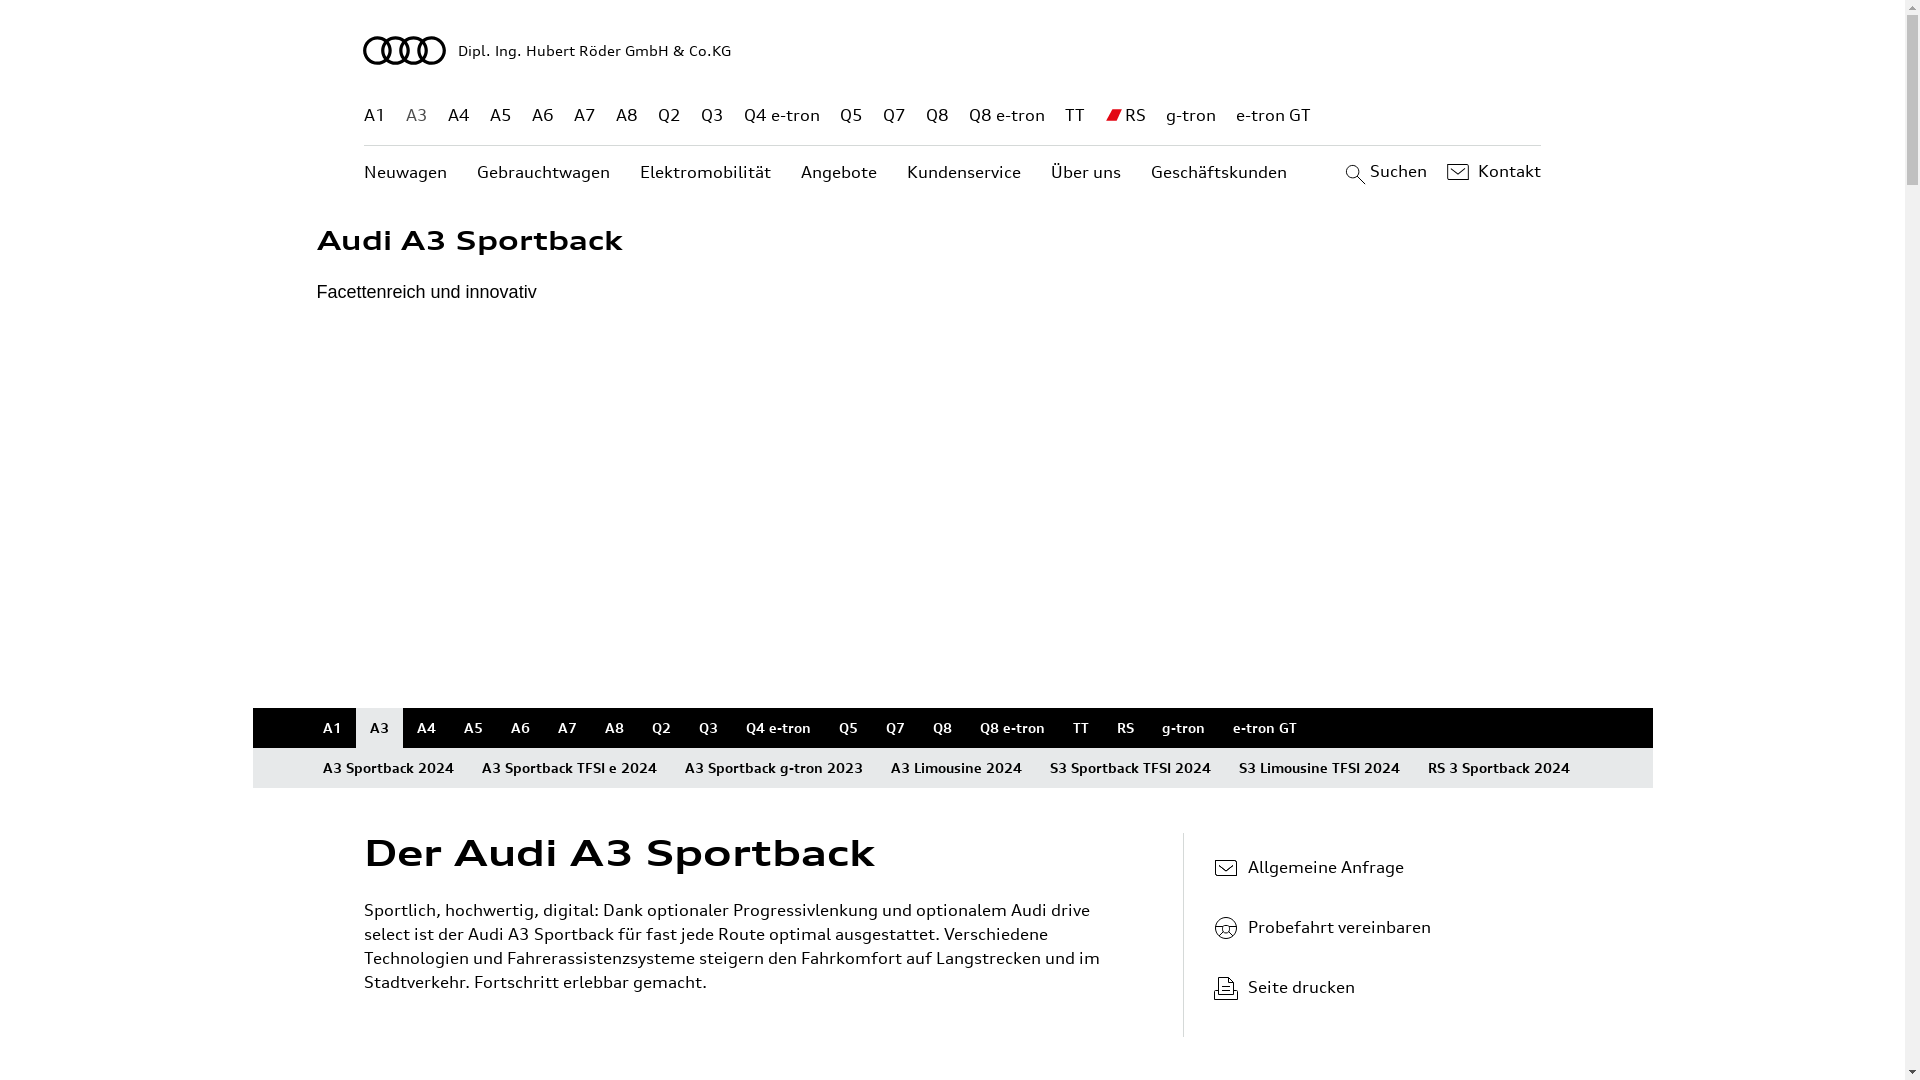  Describe the element at coordinates (1191, 116) in the screenshot. I see `g-tron` at that location.